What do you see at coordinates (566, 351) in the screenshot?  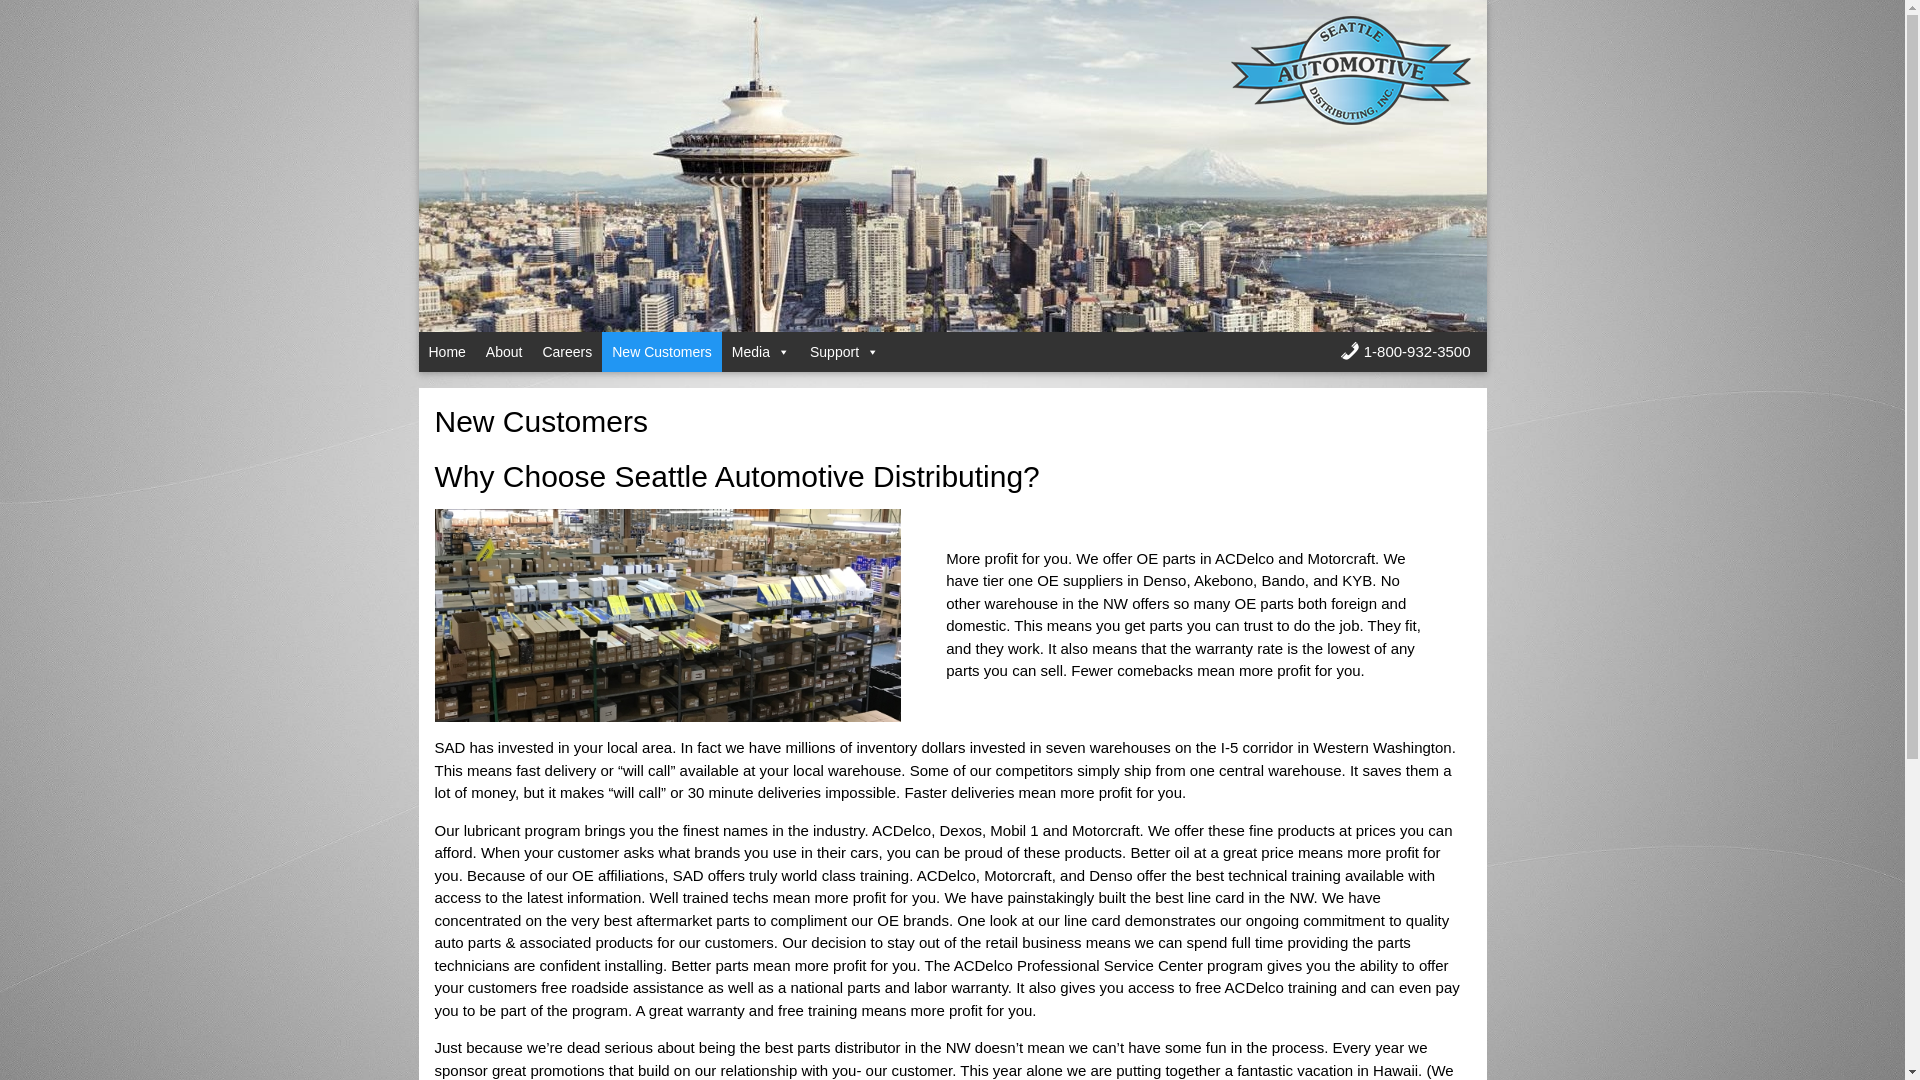 I see `Careers` at bounding box center [566, 351].